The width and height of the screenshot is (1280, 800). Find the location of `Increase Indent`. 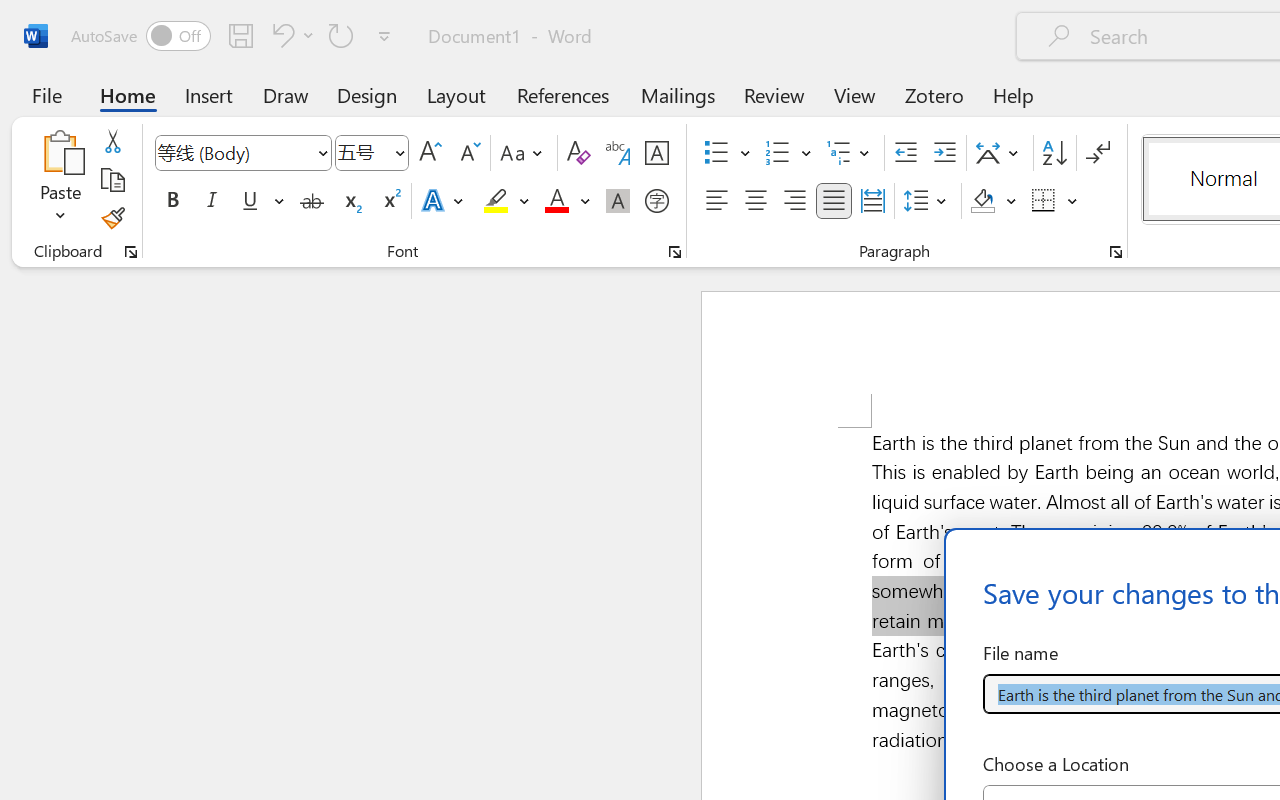

Increase Indent is located at coordinates (944, 153).